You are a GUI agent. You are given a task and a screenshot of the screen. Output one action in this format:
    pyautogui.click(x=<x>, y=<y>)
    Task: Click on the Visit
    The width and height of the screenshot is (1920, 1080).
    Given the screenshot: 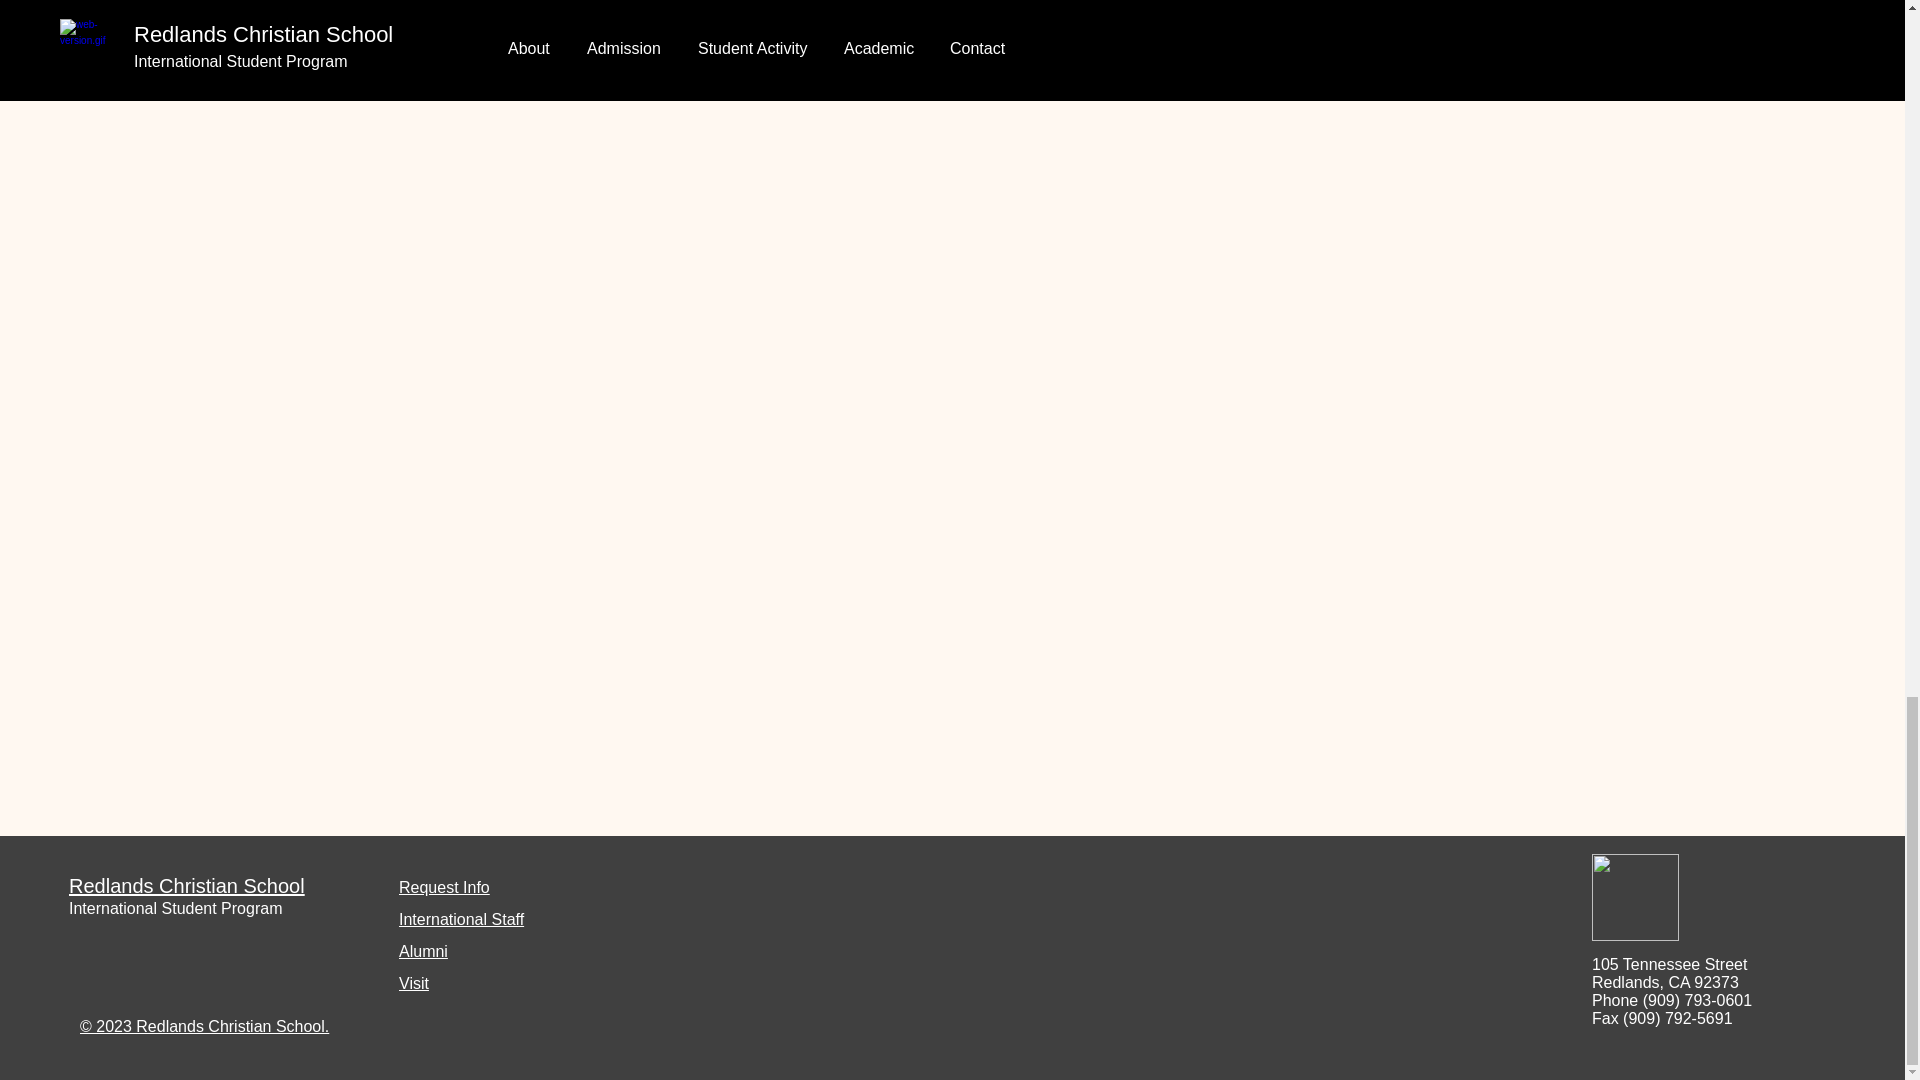 What is the action you would take?
    pyautogui.click(x=414, y=984)
    